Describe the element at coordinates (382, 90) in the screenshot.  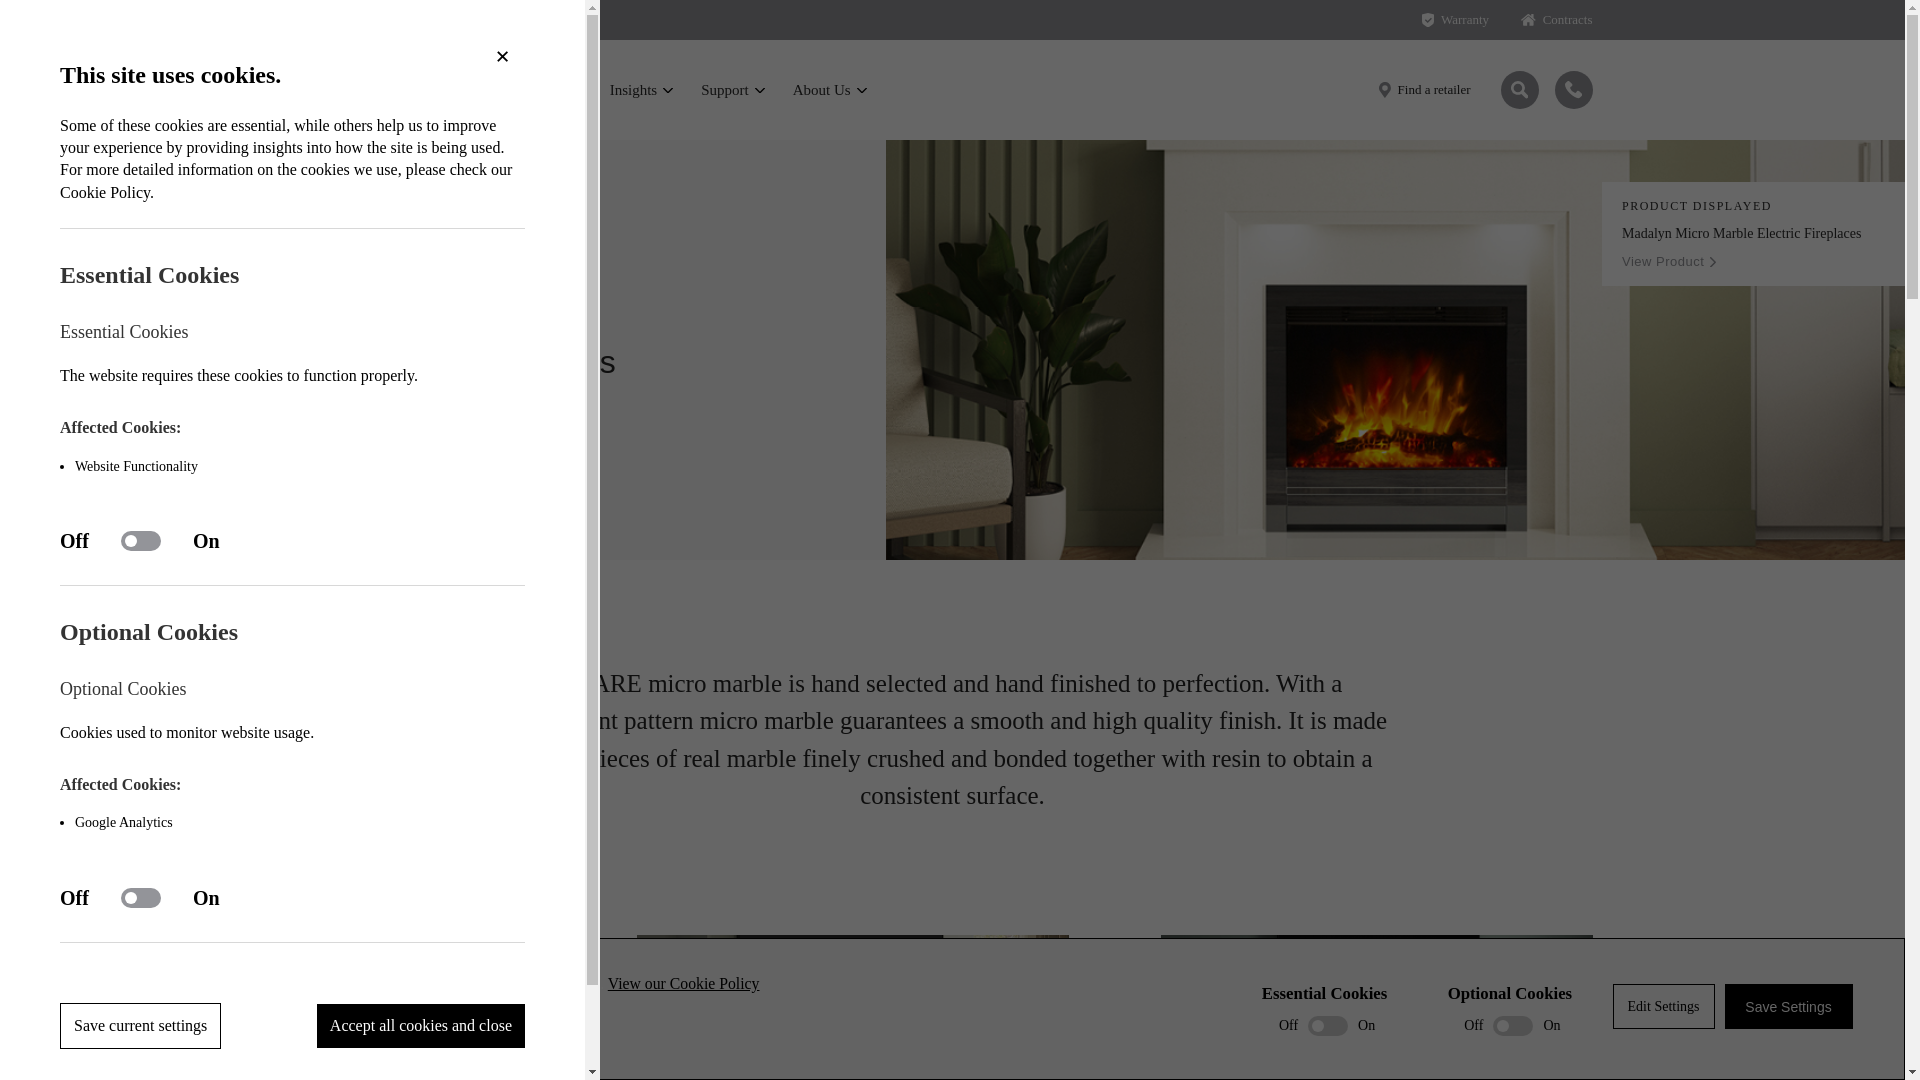
I see `Return to the Be Modern Homepage` at that location.